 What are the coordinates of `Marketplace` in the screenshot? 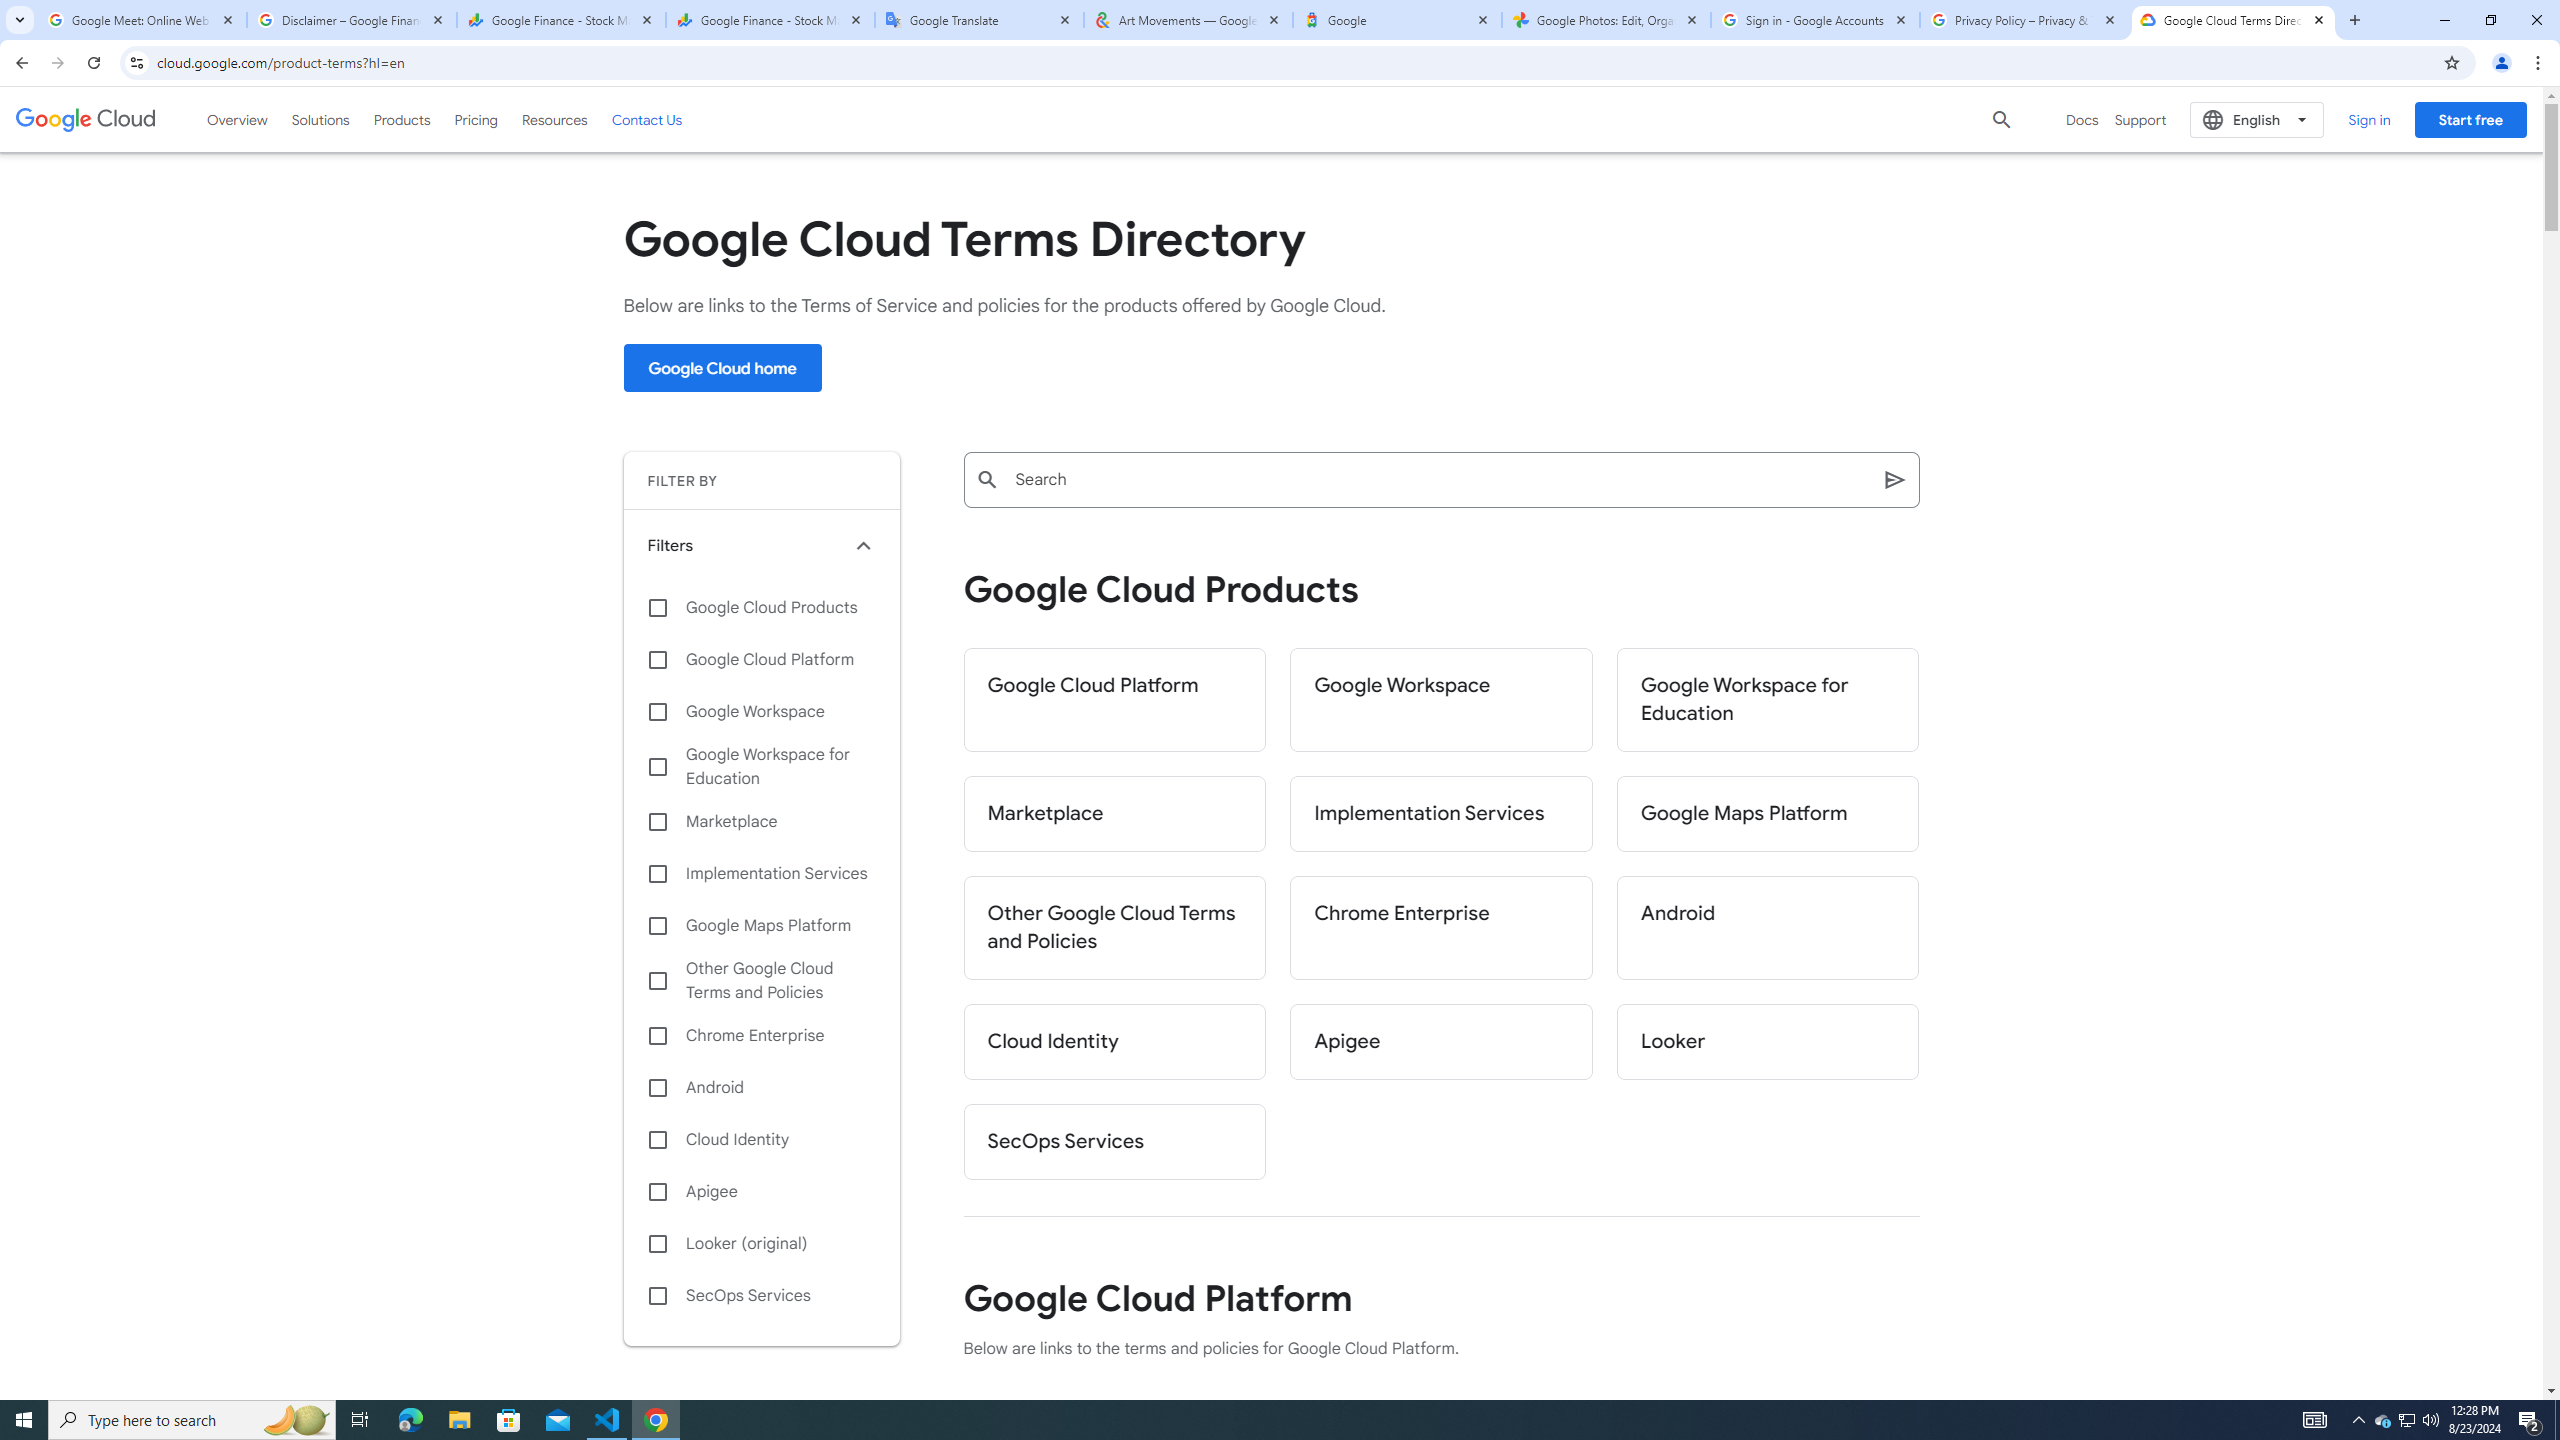 It's located at (1114, 814).